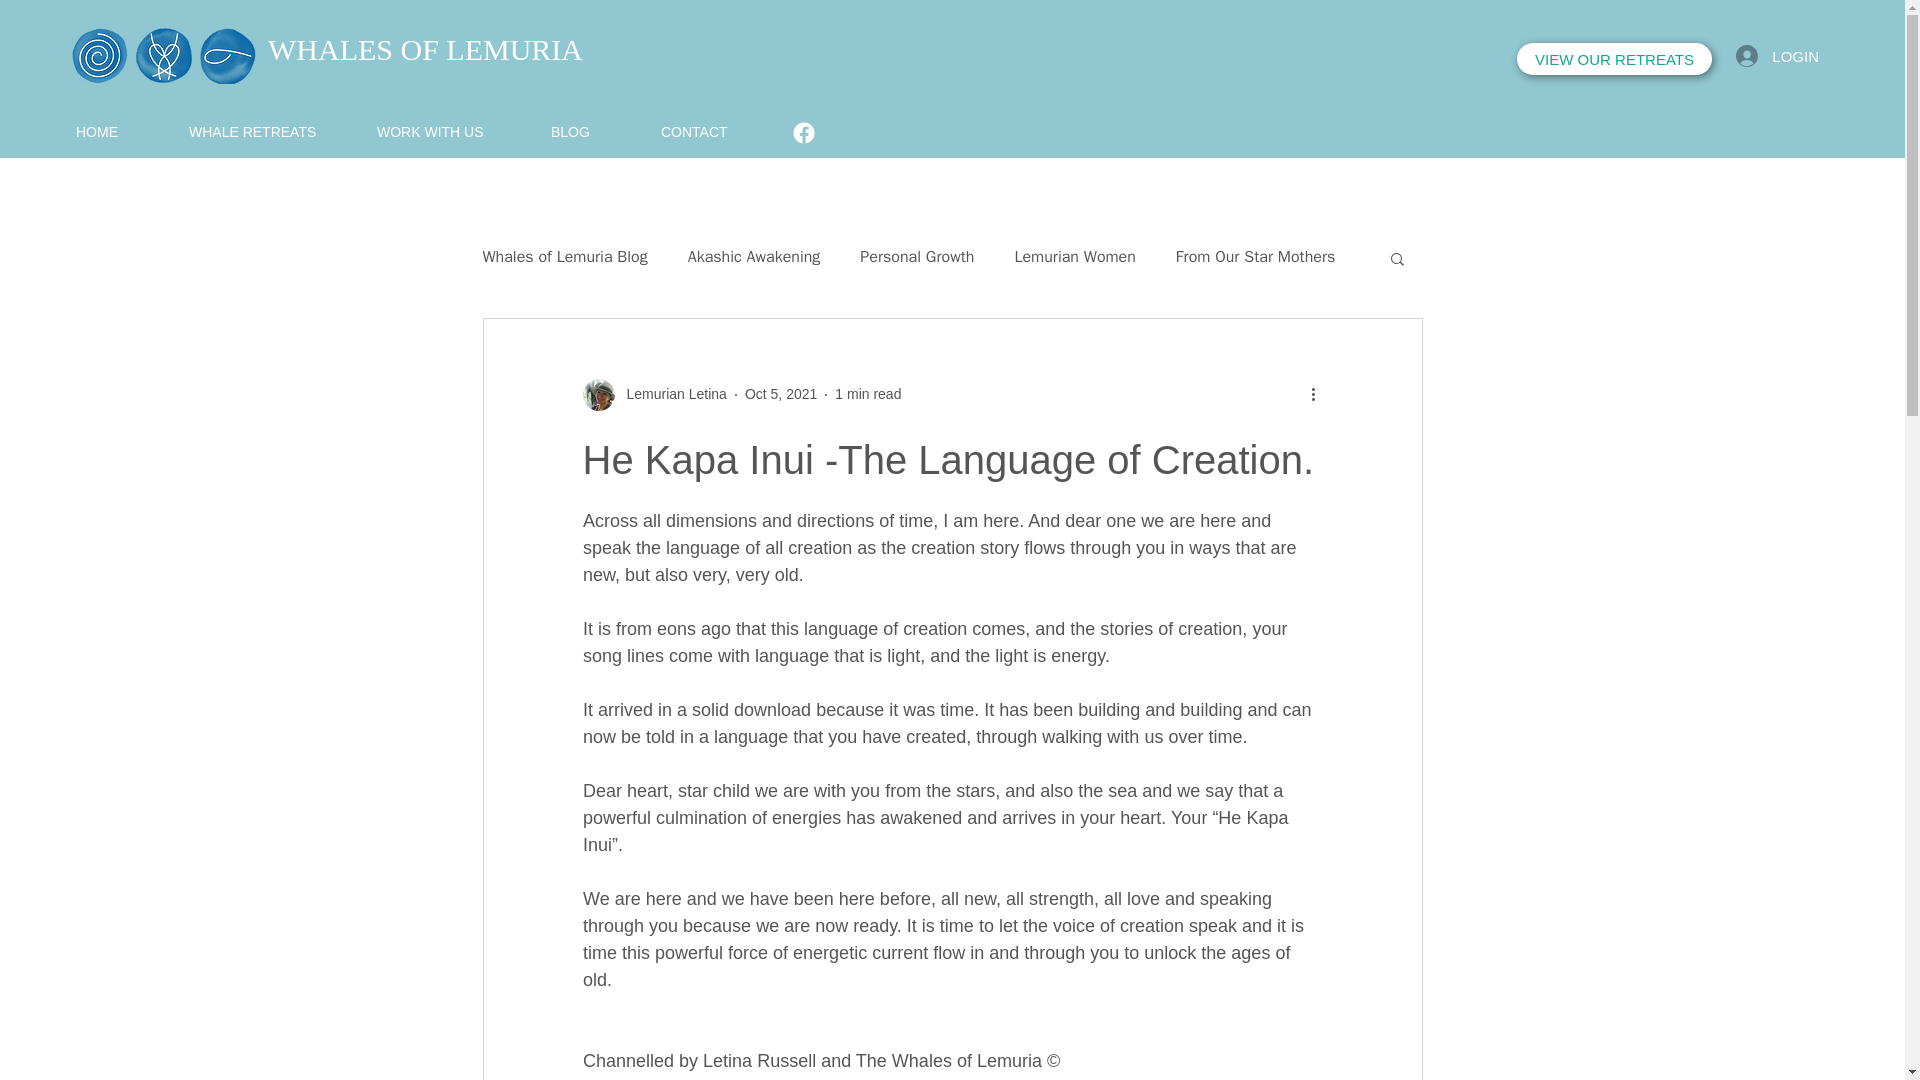 The image size is (1920, 1080). I want to click on HOME, so click(122, 130).